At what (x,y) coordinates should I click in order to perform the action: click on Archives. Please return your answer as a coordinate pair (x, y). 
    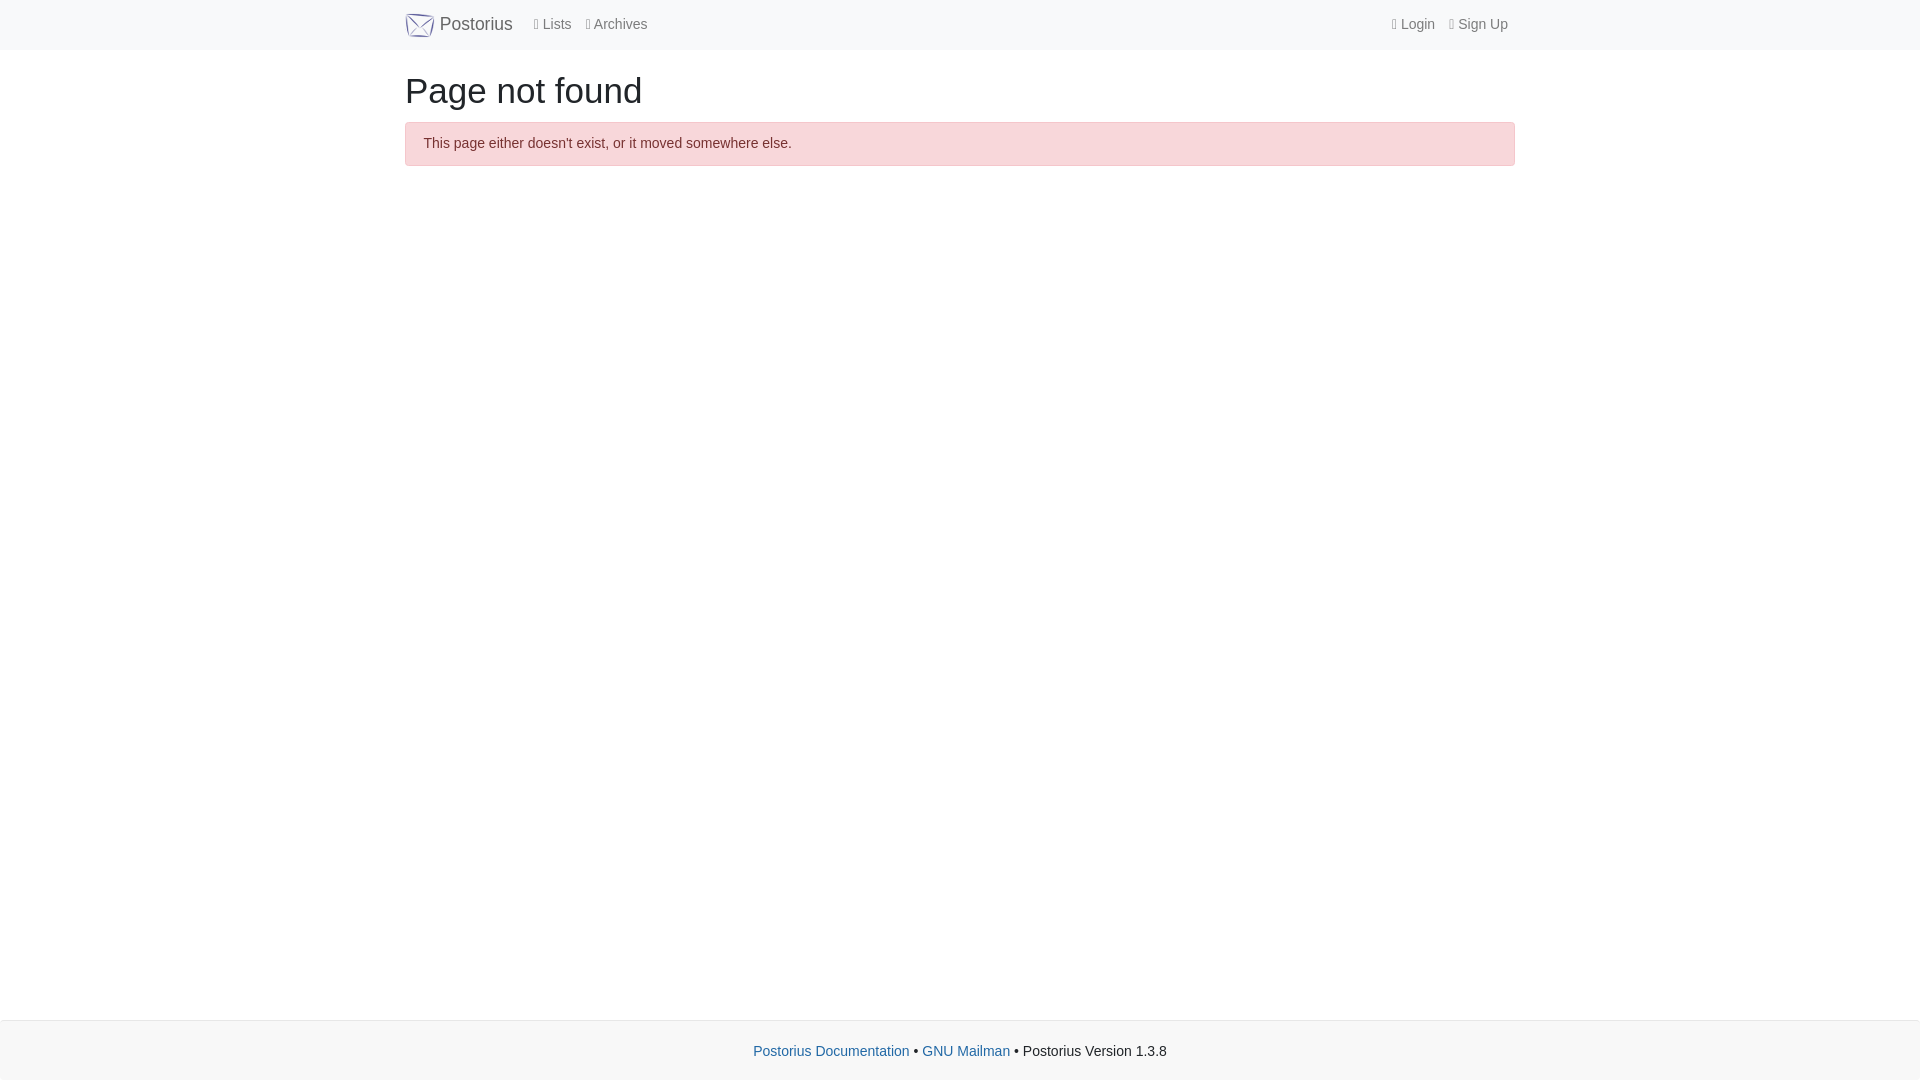
    Looking at the image, I should click on (616, 24).